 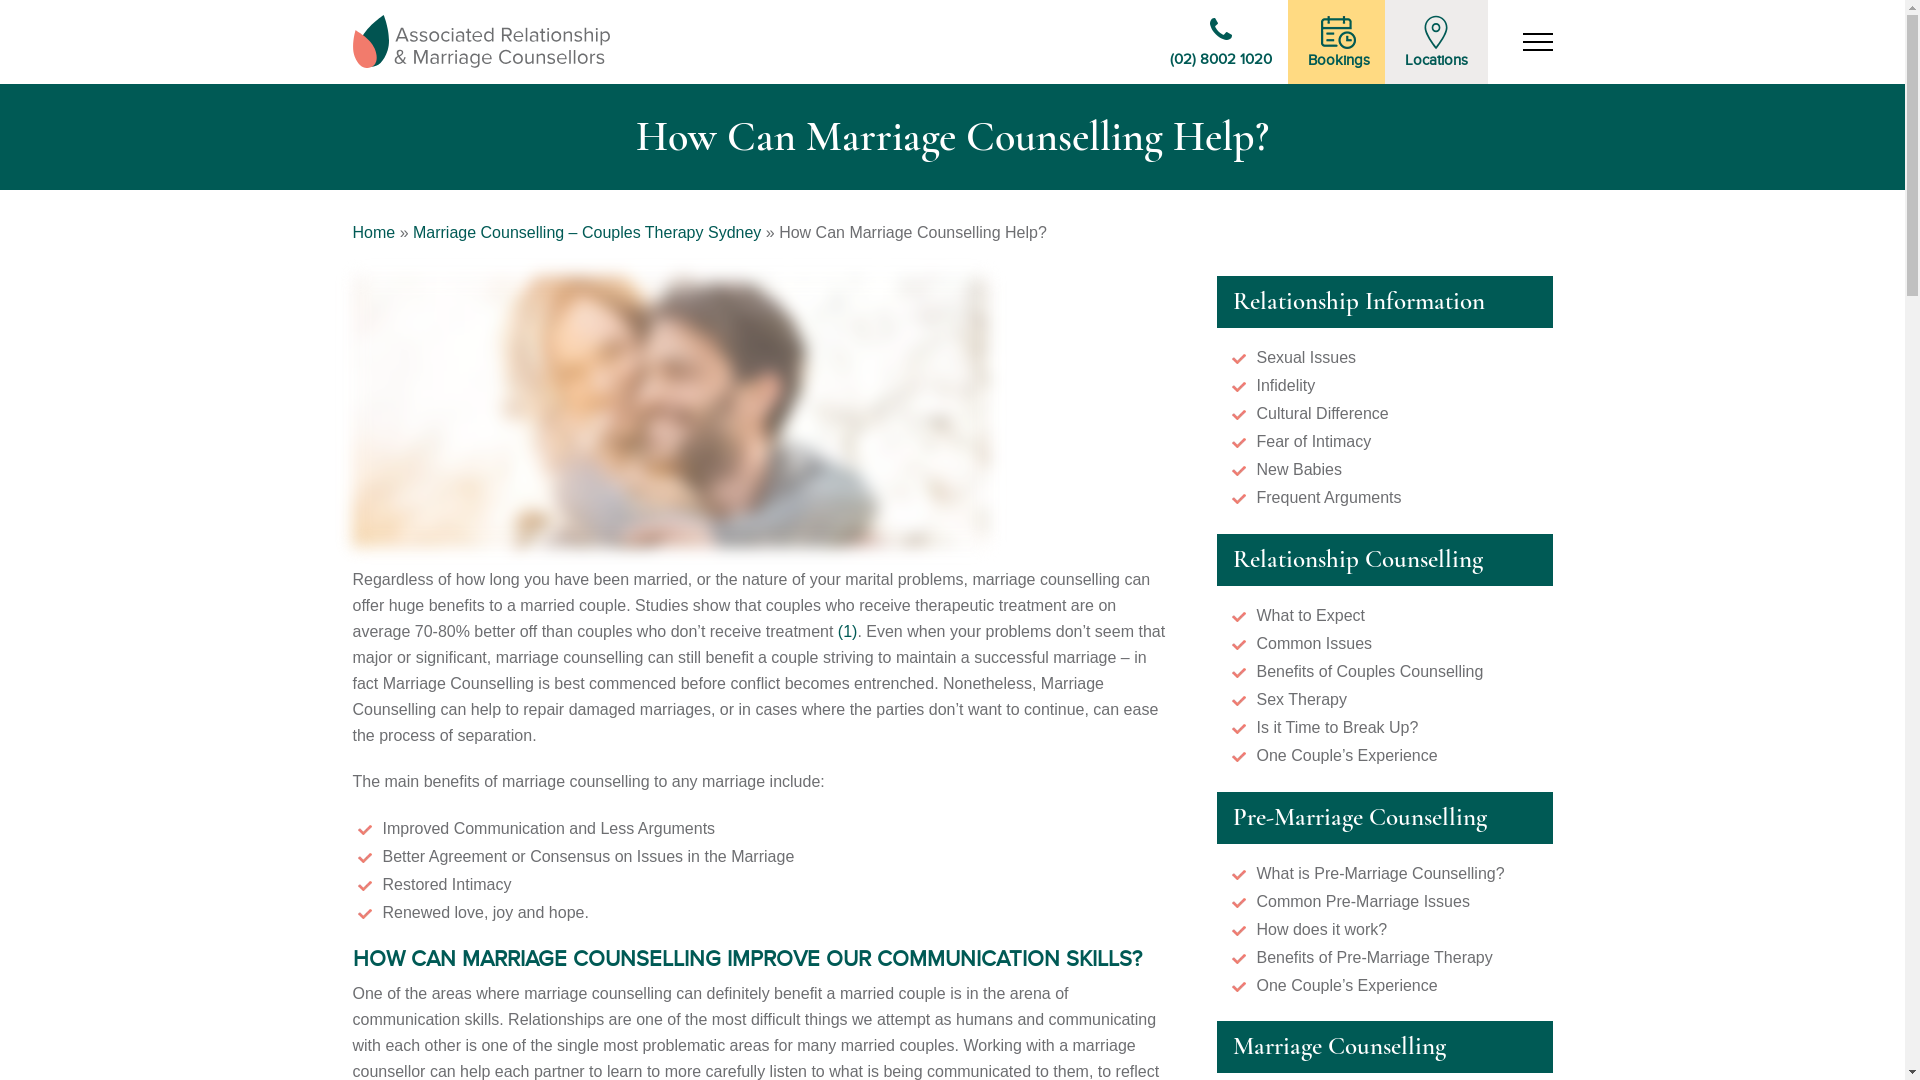 I want to click on What is Pre-Marriage Counselling?, so click(x=1380, y=874).